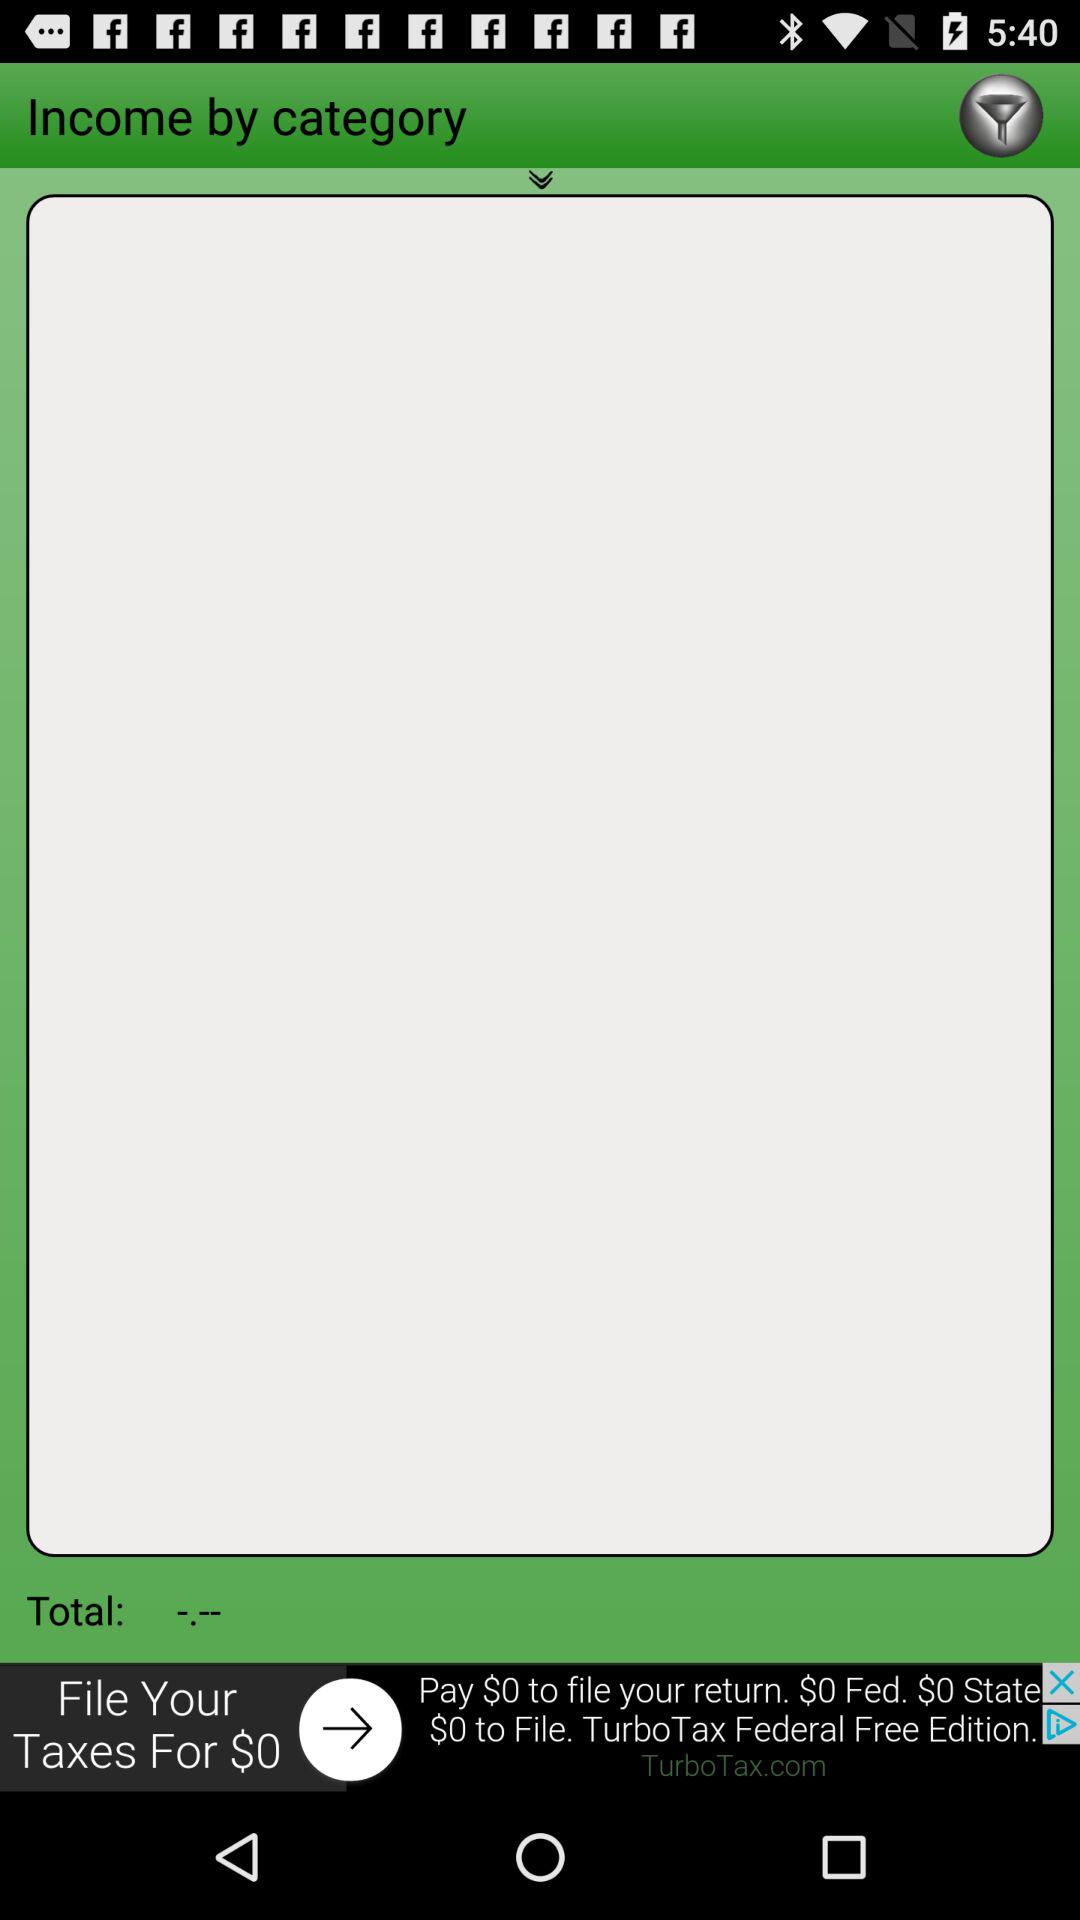 The image size is (1080, 1920). Describe the element at coordinates (540, 1728) in the screenshot. I see `click for more info` at that location.